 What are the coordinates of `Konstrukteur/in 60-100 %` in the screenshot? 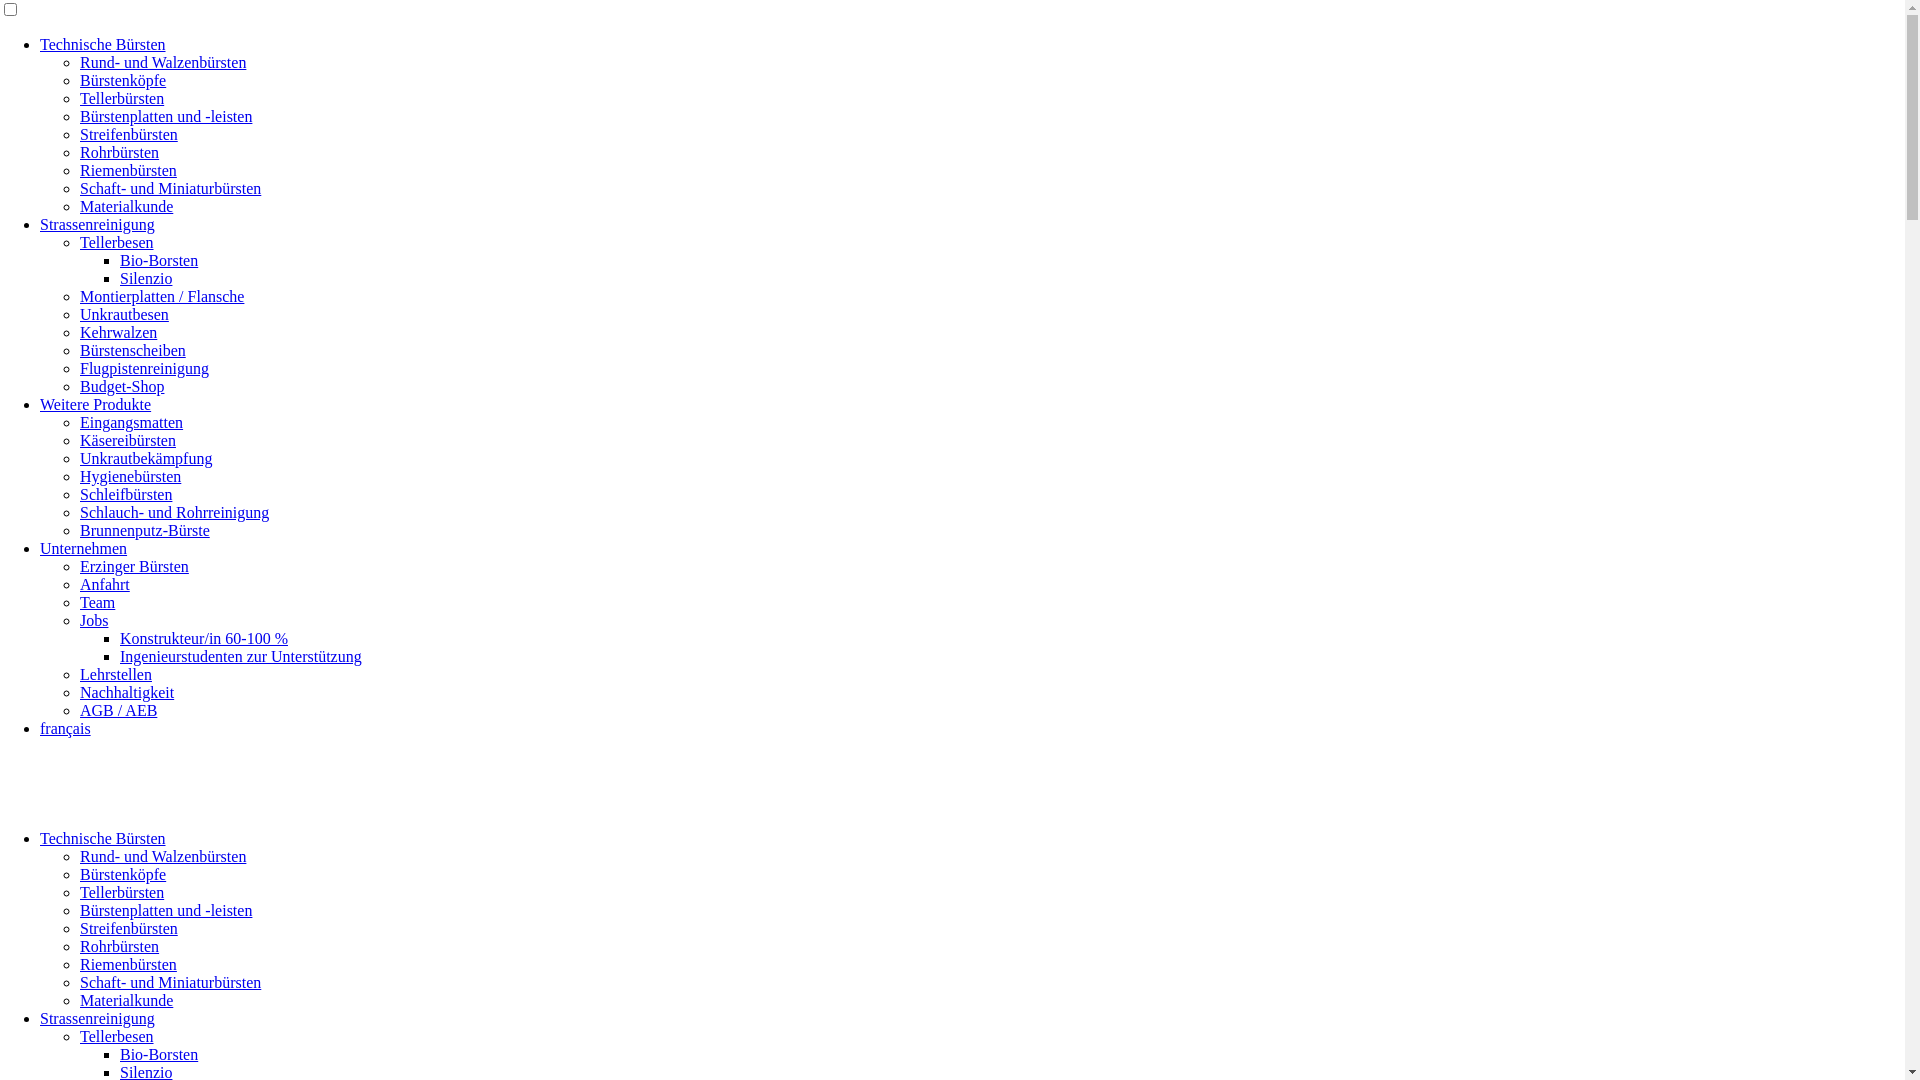 It's located at (204, 638).